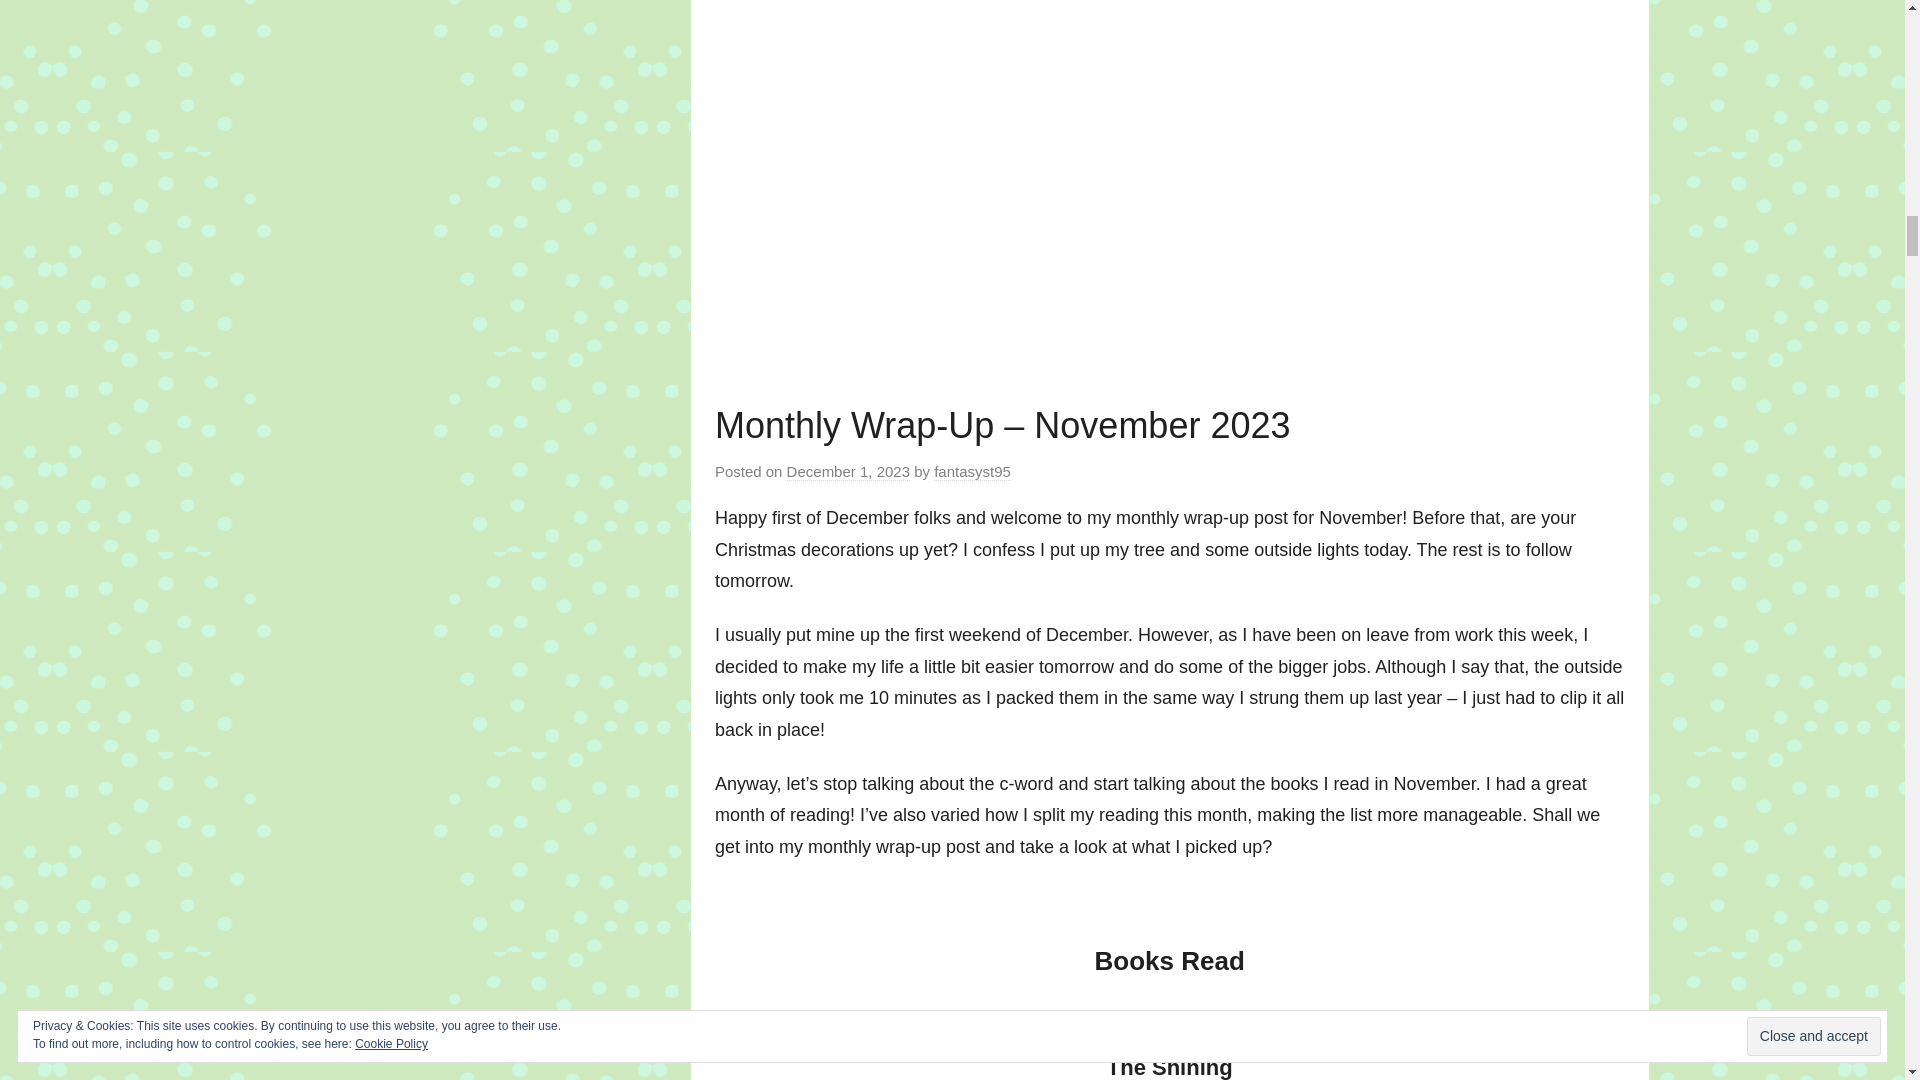 The height and width of the screenshot is (1080, 1920). Describe the element at coordinates (972, 472) in the screenshot. I see `fantasyst95` at that location.